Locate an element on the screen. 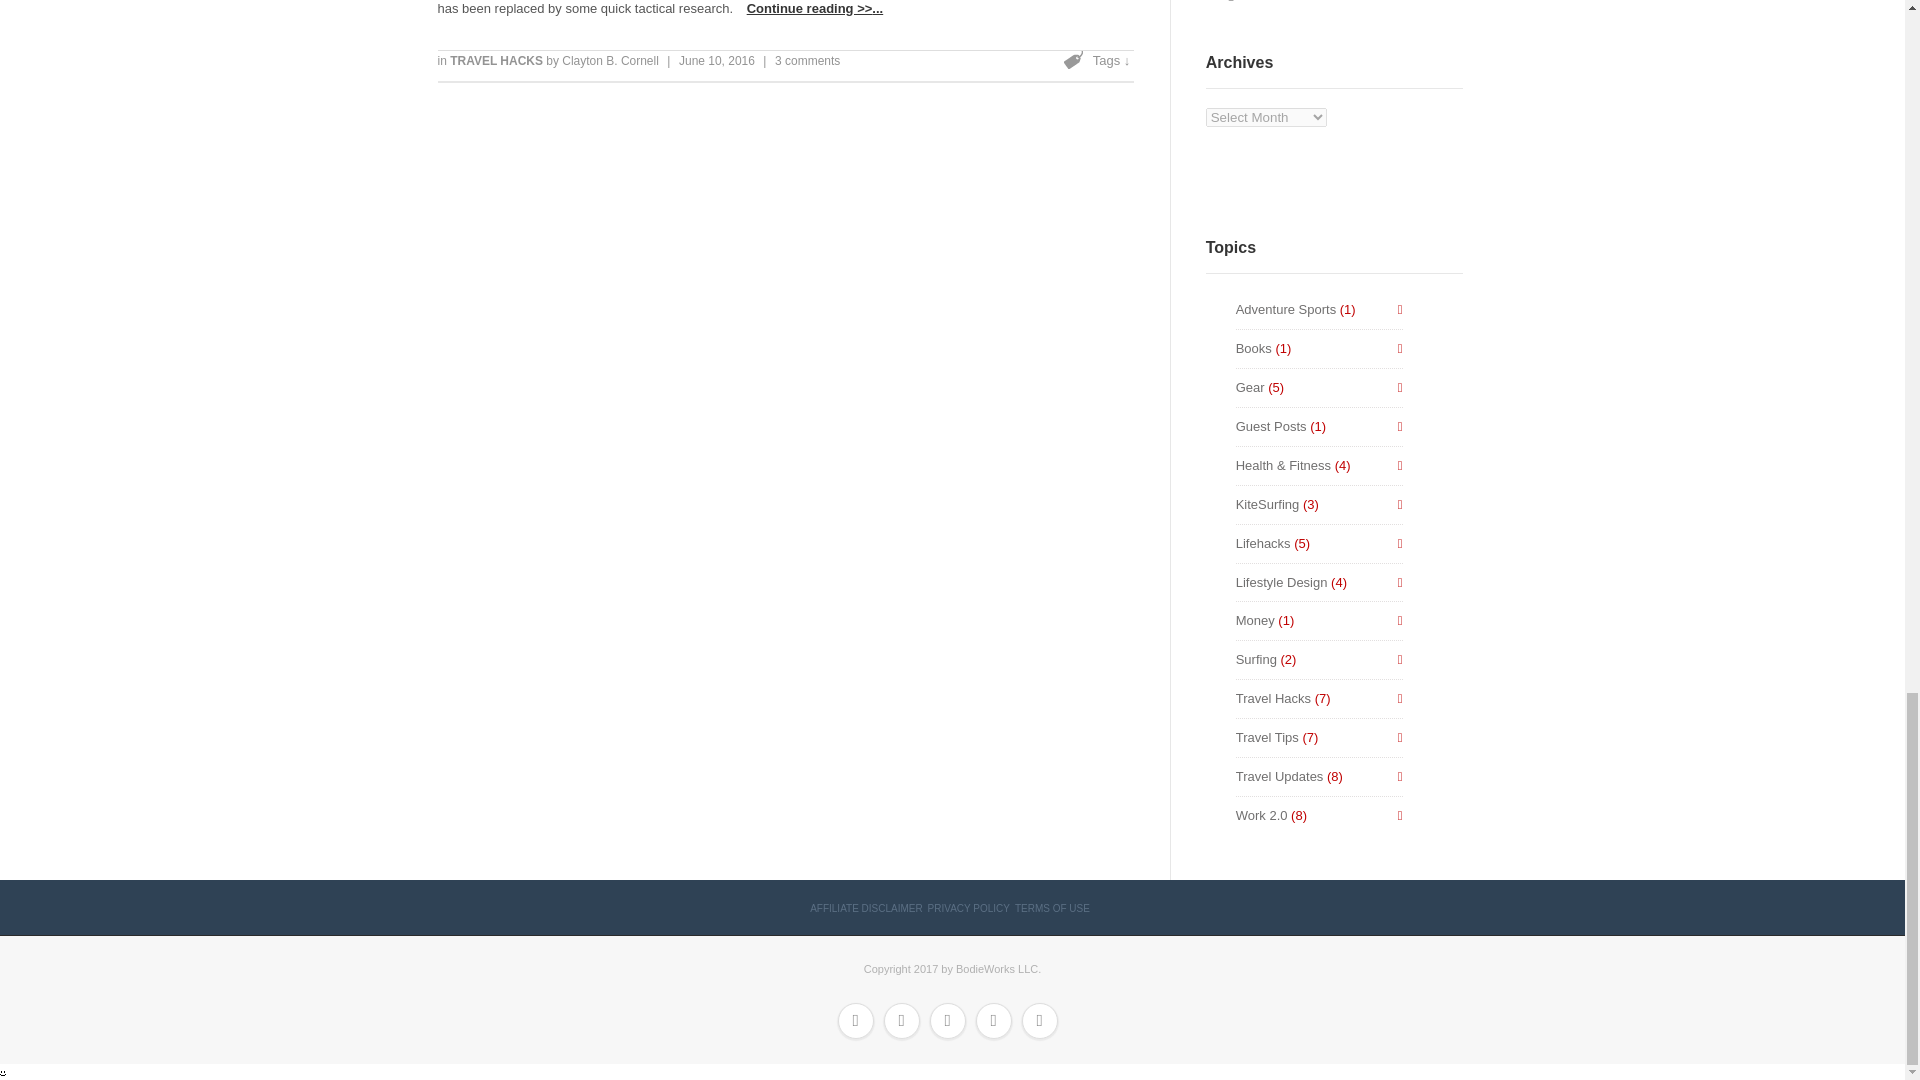 This screenshot has width=1920, height=1080. 3 comments is located at coordinates (808, 61).